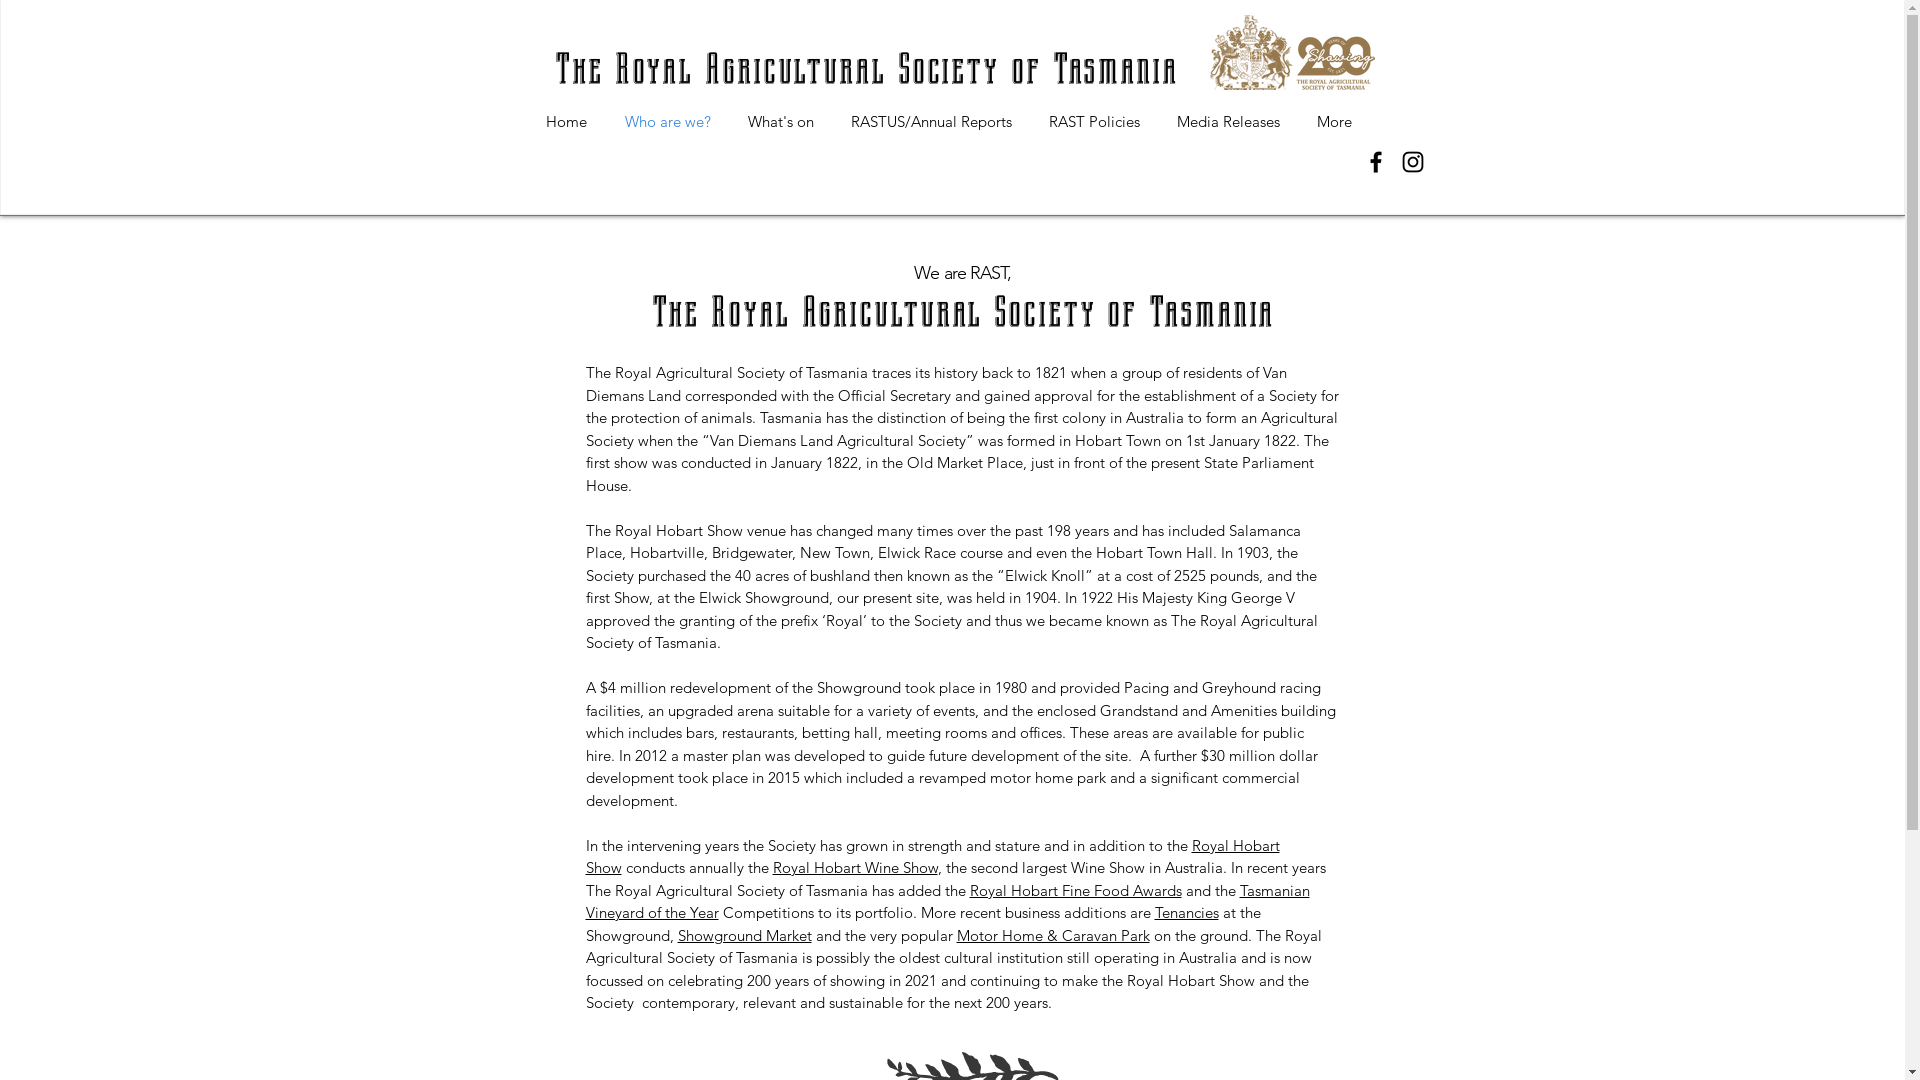 Image resolution: width=1920 pixels, height=1080 pixels. What do you see at coordinates (1052, 936) in the screenshot?
I see `Motor Home & Caravan Park` at bounding box center [1052, 936].